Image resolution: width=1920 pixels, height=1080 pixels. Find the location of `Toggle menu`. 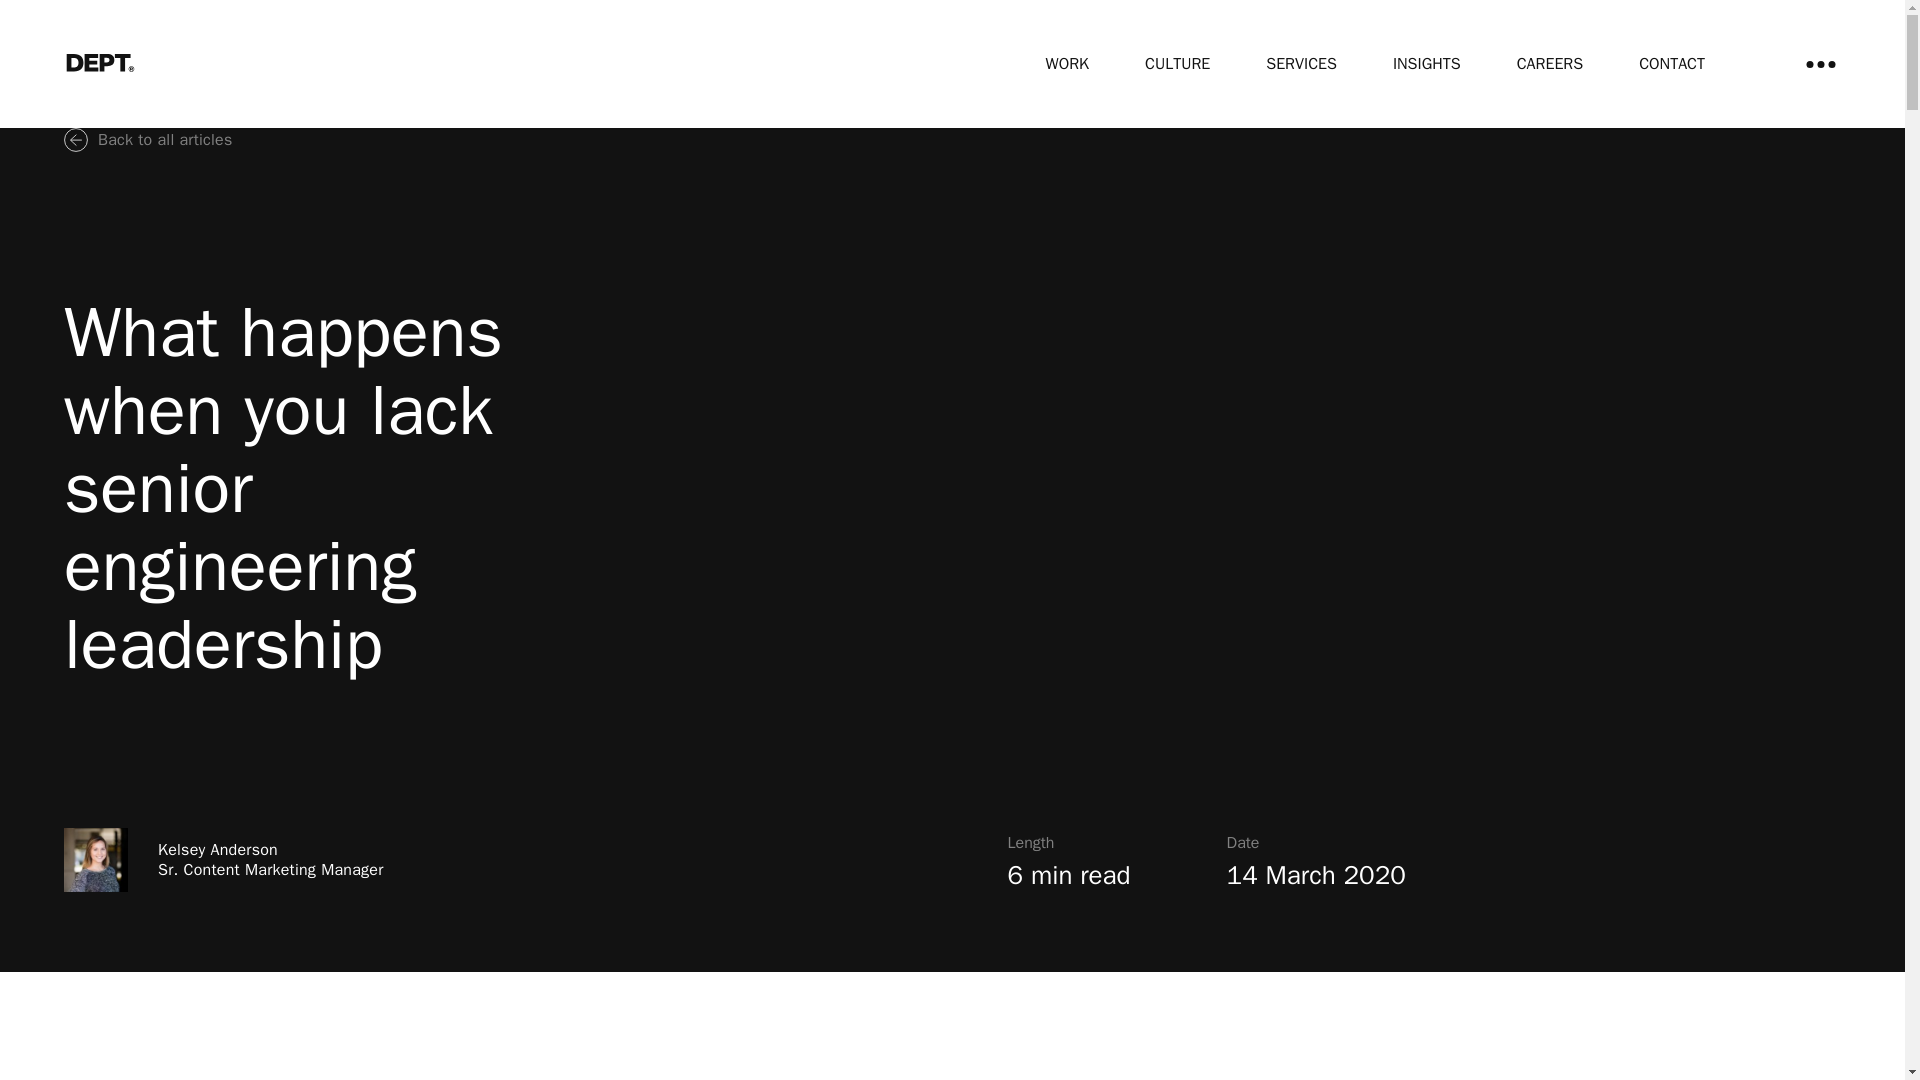

Toggle menu is located at coordinates (1820, 64).